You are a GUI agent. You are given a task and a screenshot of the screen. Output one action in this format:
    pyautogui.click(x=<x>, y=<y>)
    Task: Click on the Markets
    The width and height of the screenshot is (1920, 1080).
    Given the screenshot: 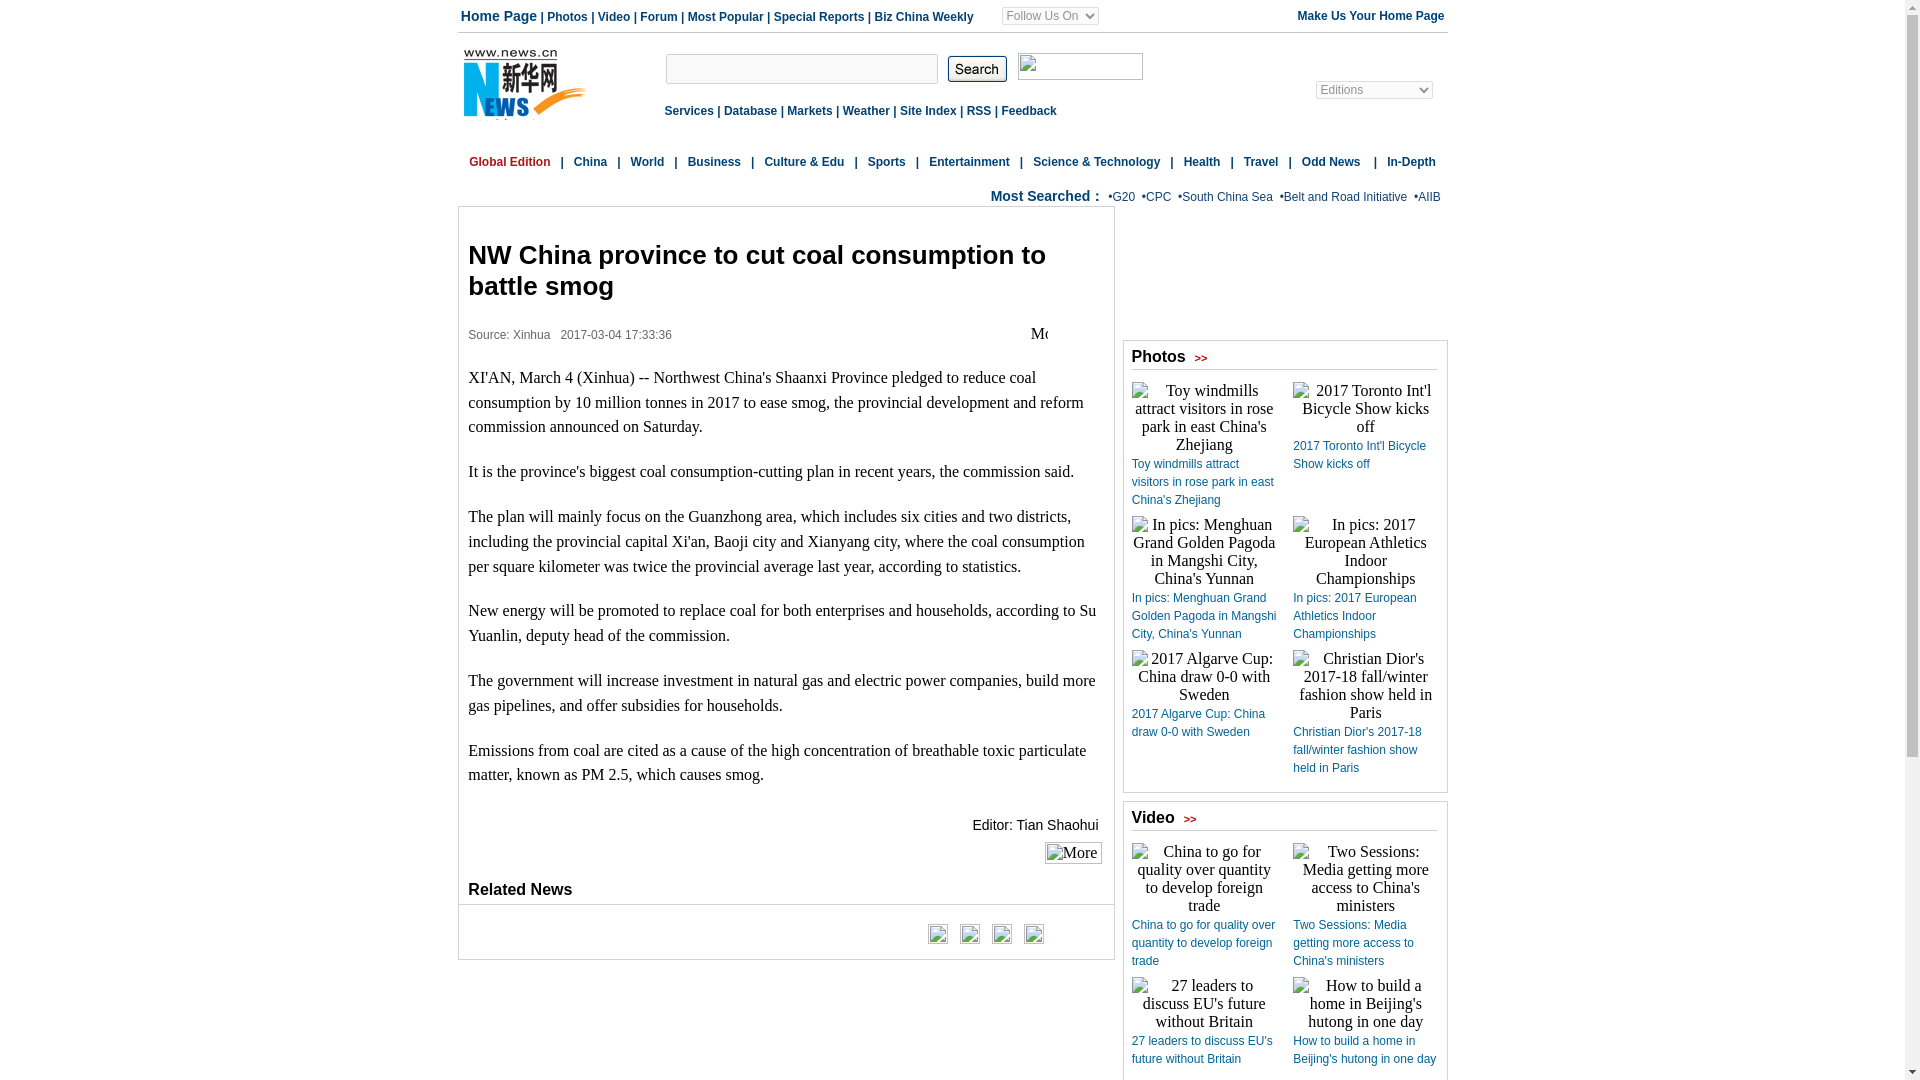 What is the action you would take?
    pyautogui.click(x=809, y=110)
    